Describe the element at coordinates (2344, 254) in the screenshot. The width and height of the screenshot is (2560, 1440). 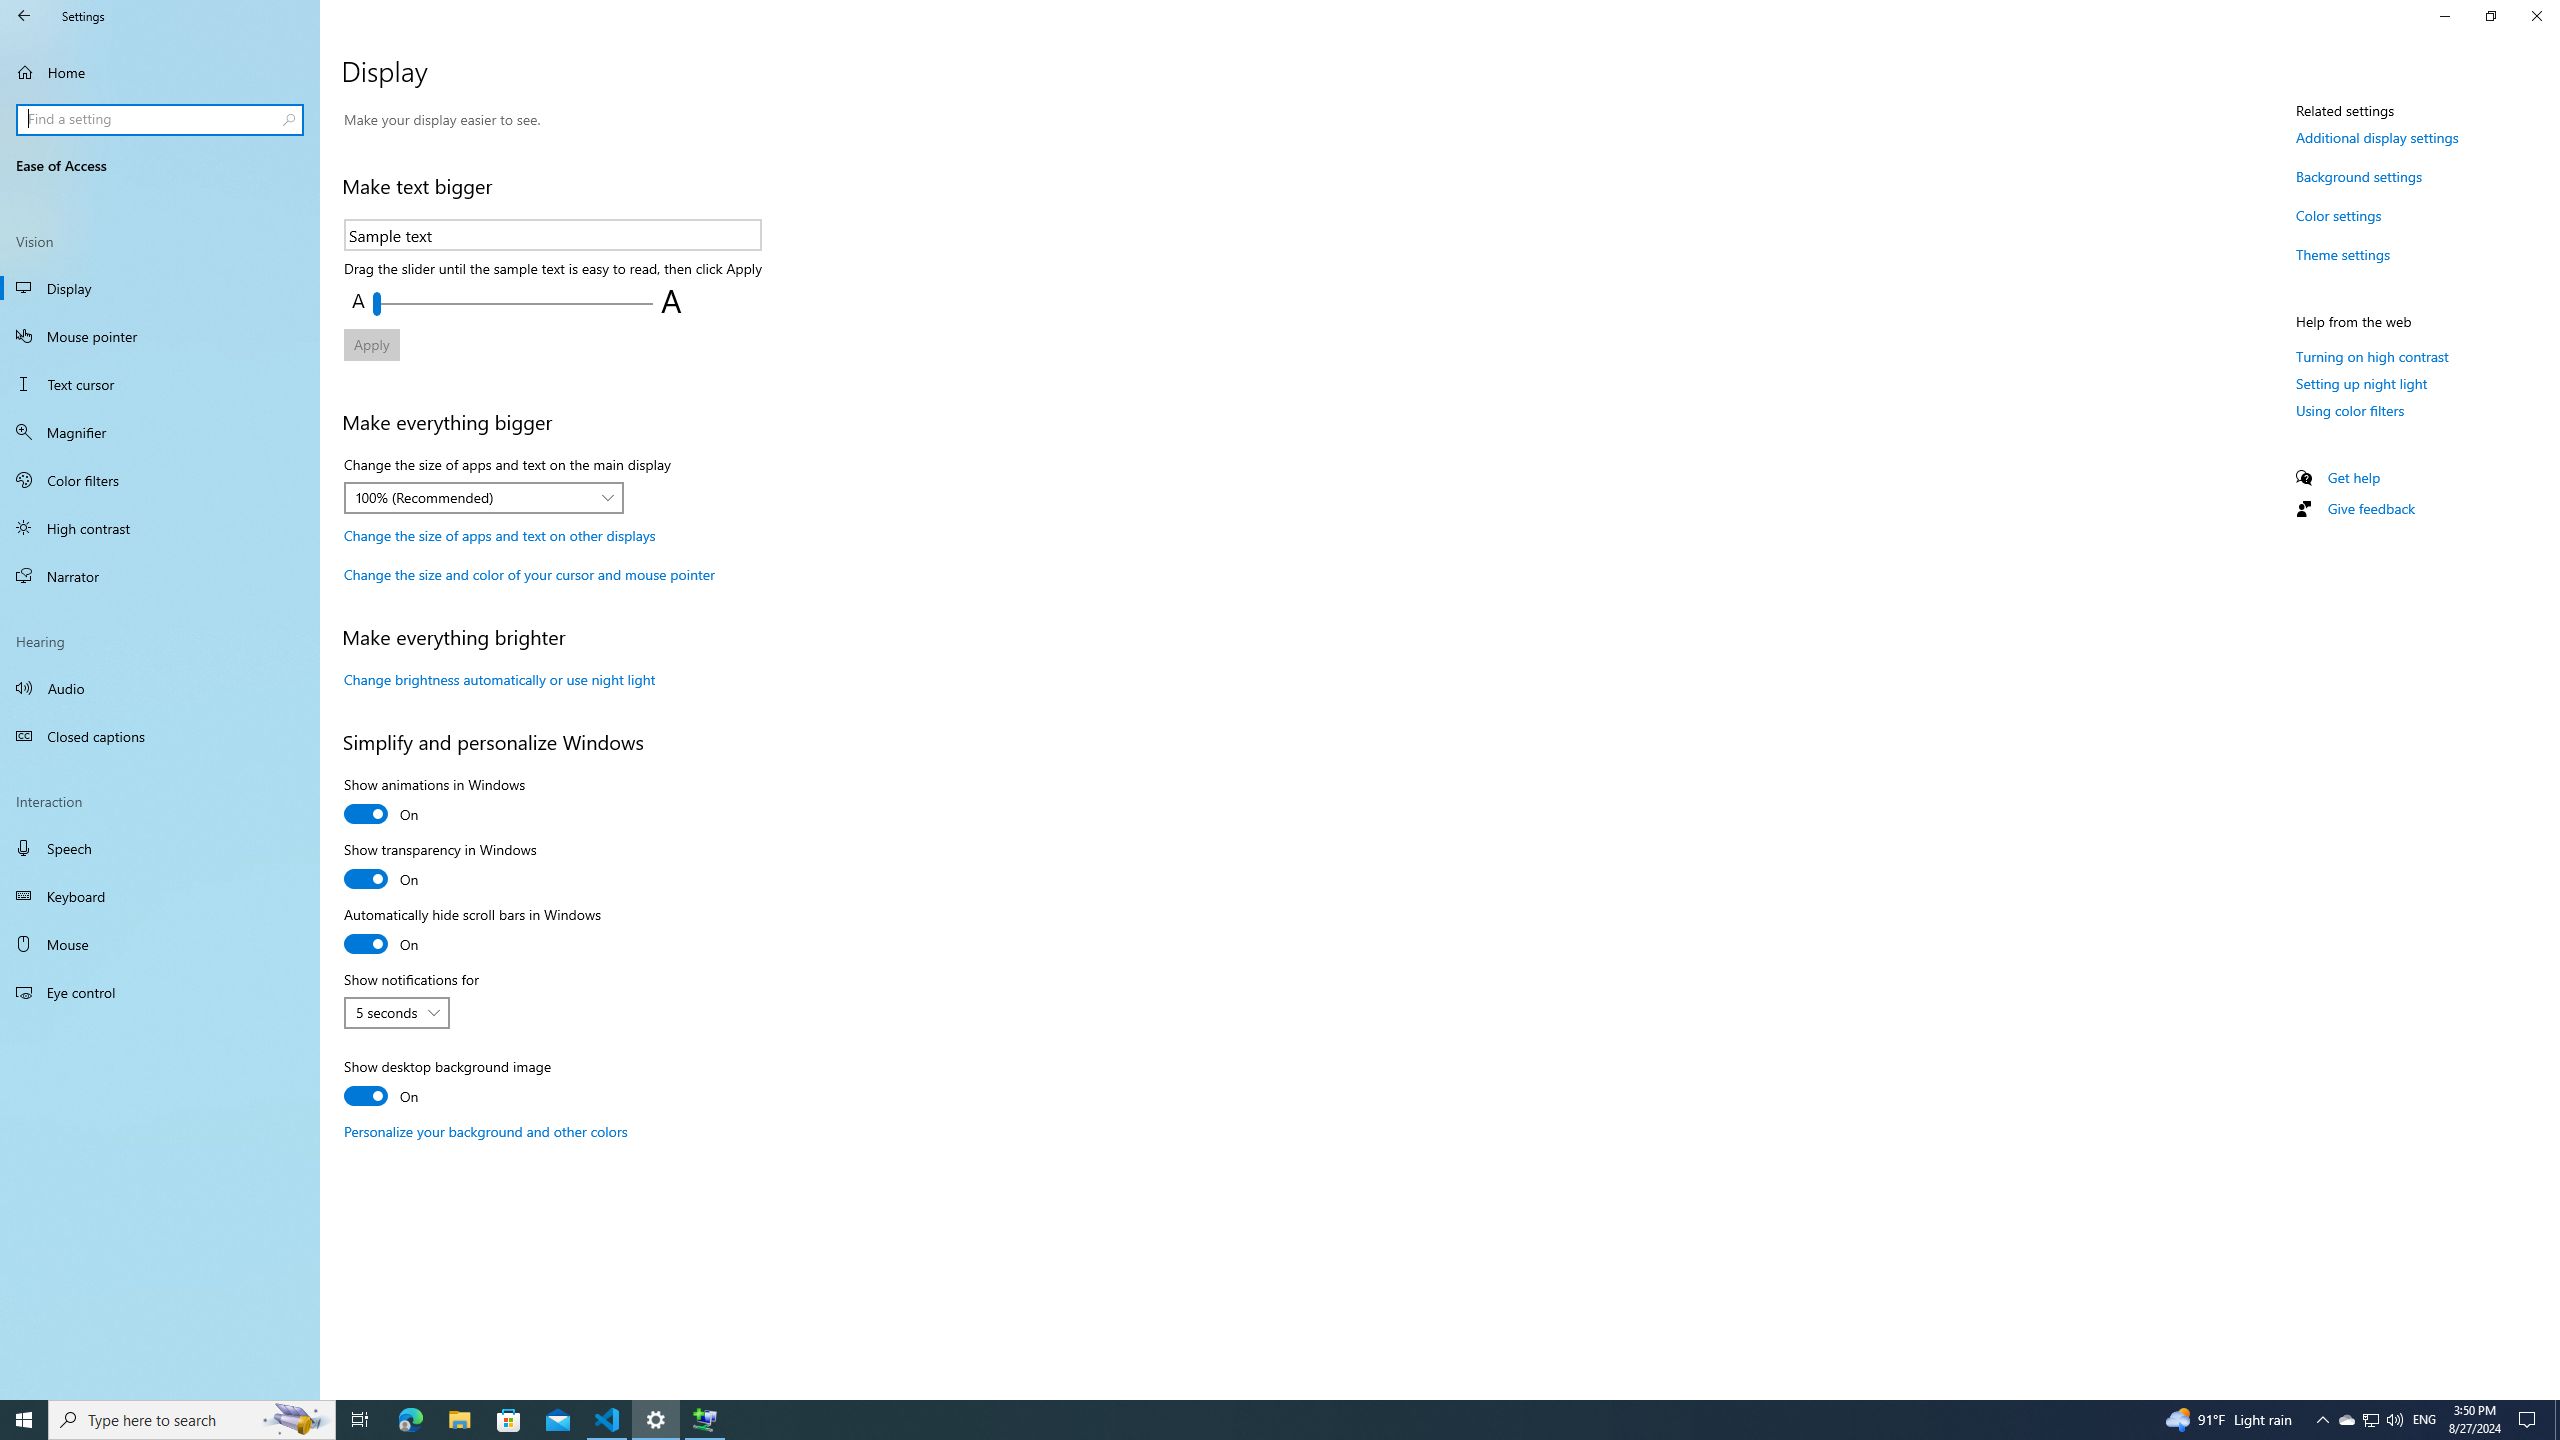
I see `Theme settings` at that location.